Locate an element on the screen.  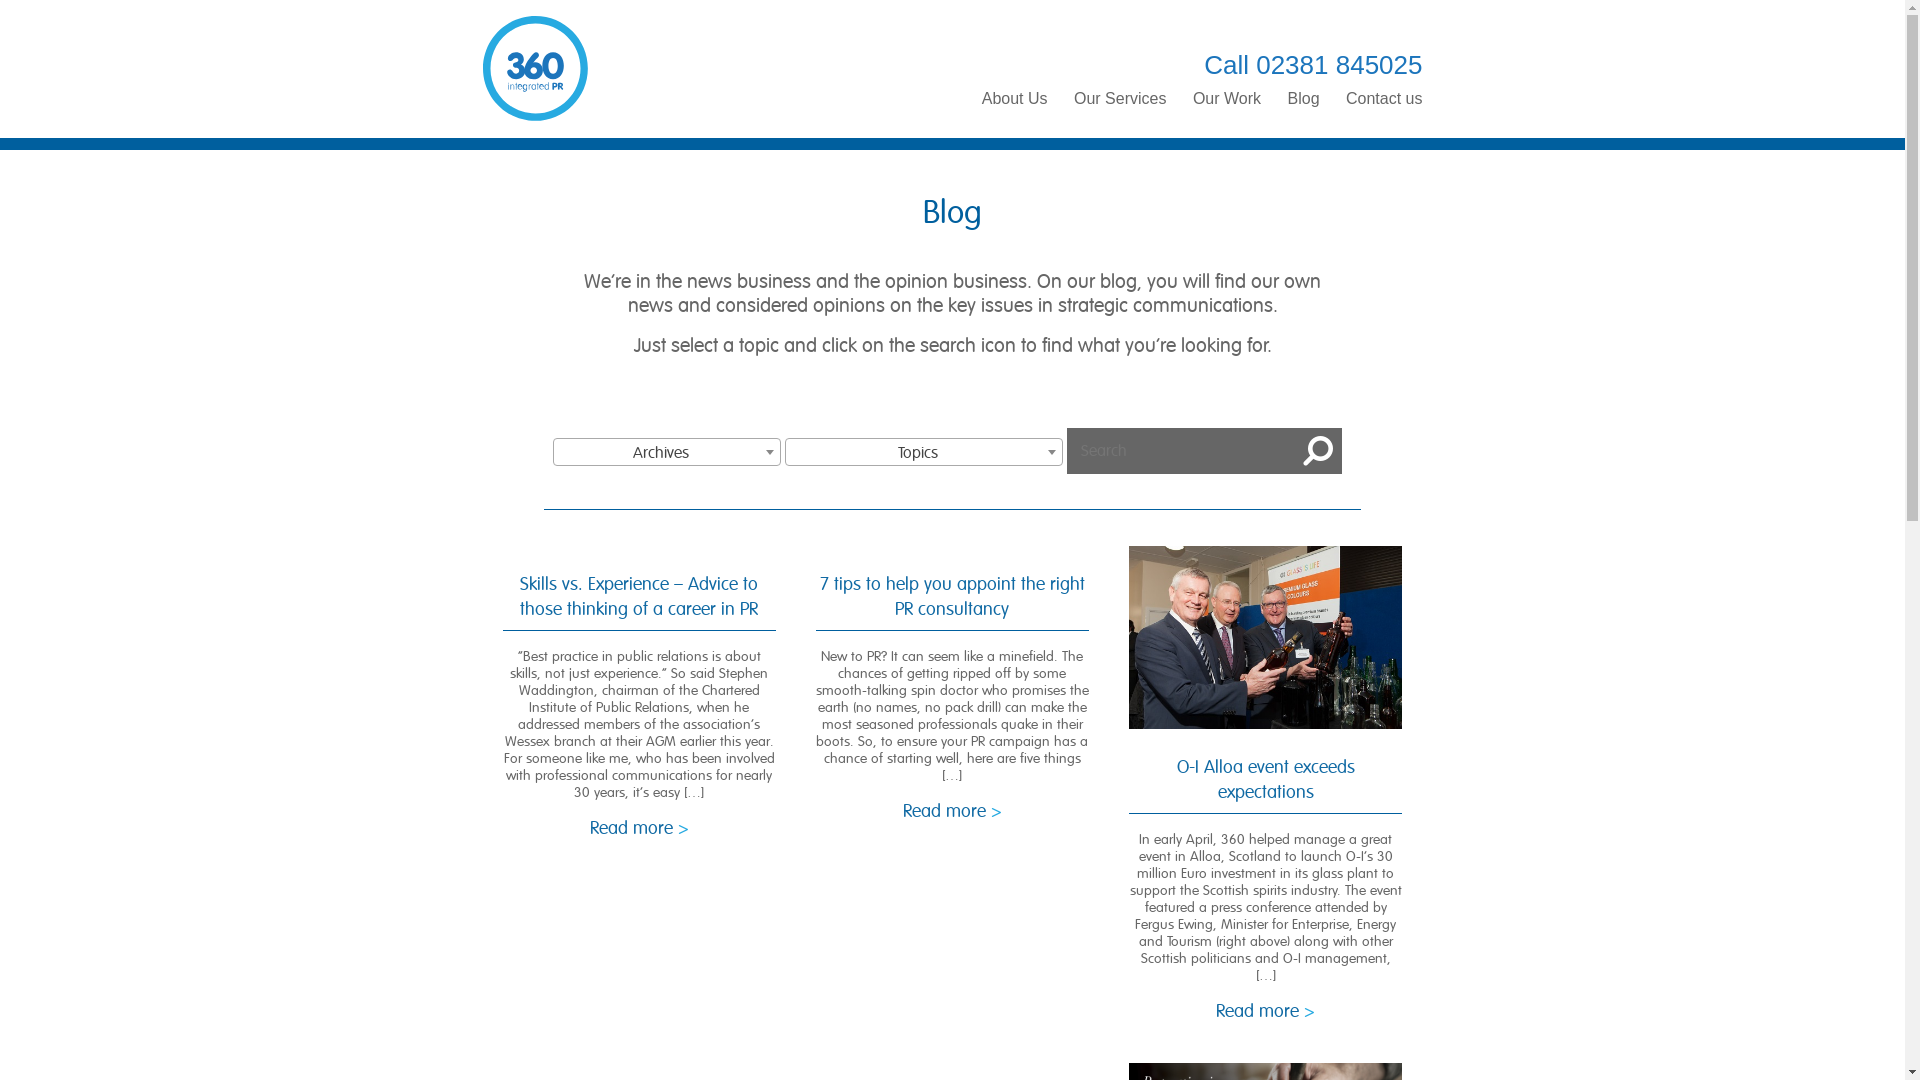
Our Work is located at coordinates (1227, 99).